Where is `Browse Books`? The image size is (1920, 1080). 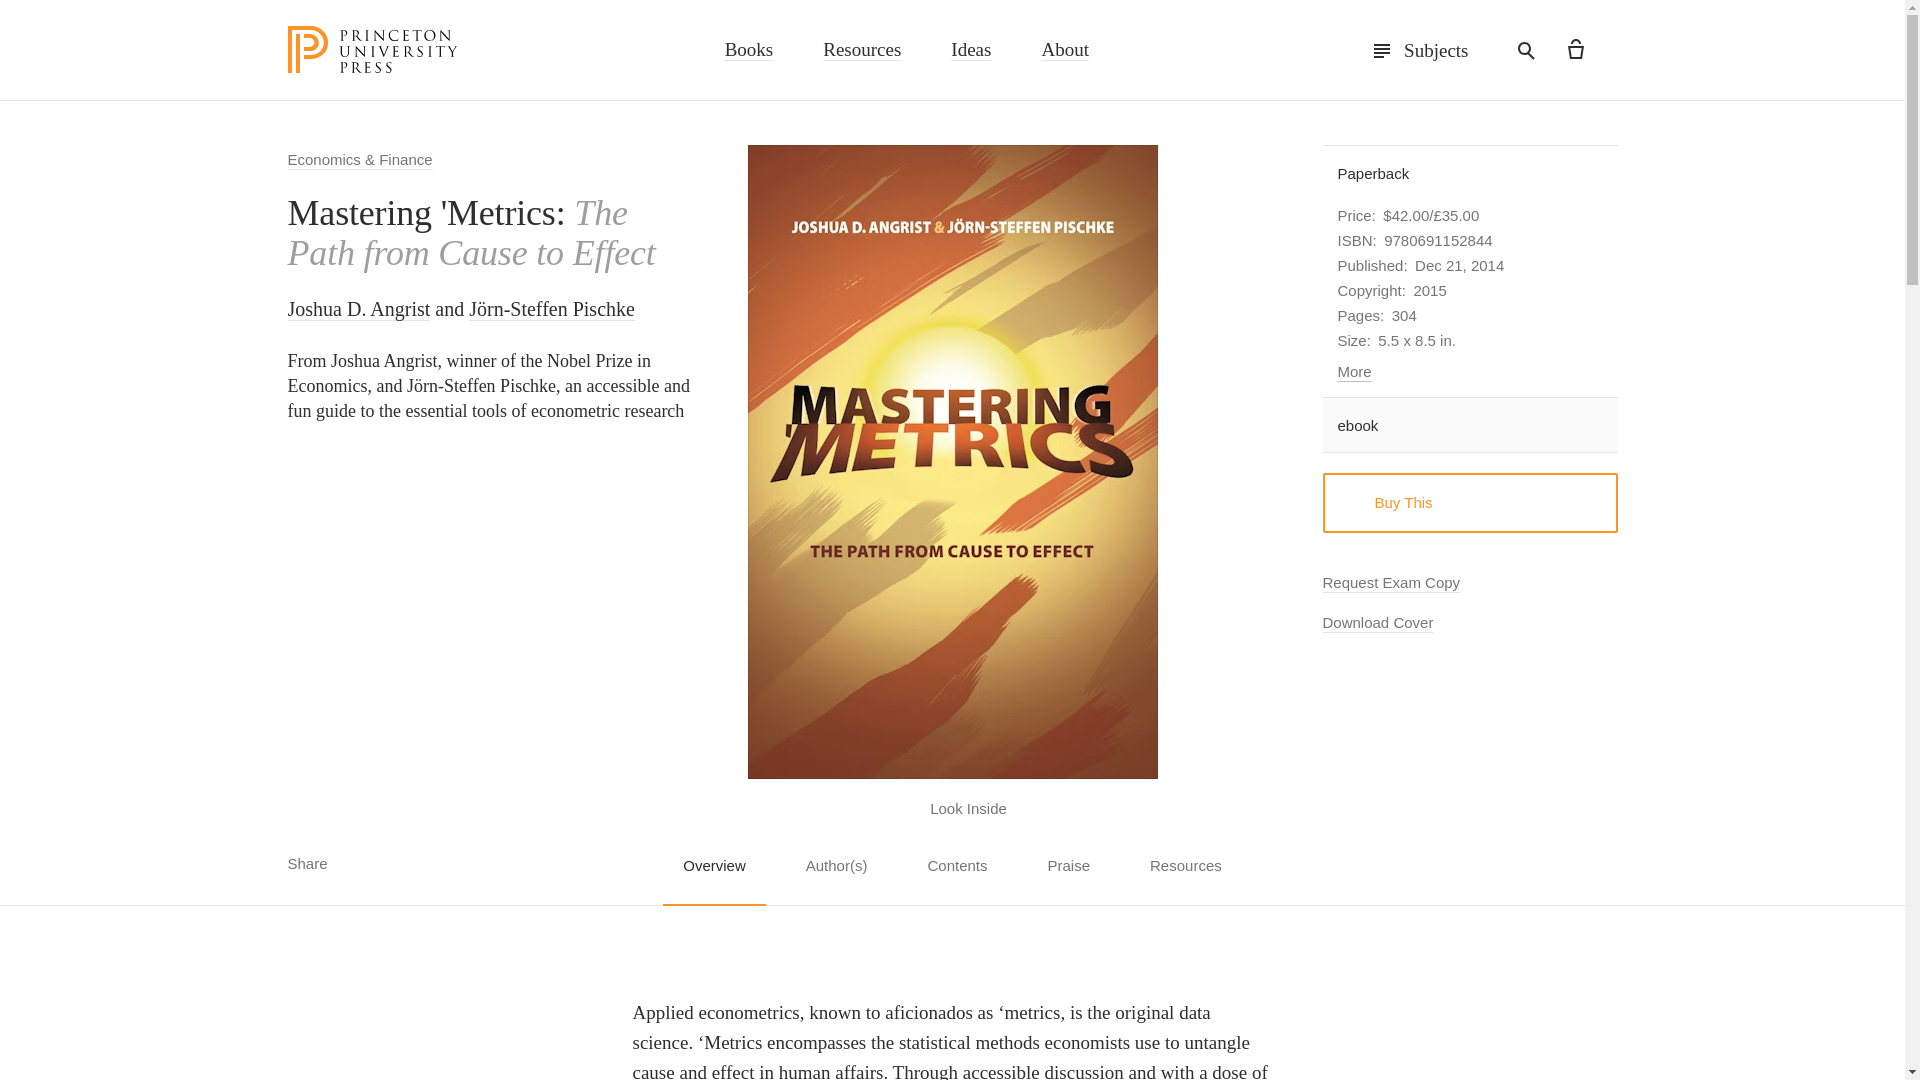
Browse Books is located at coordinates (749, 54).